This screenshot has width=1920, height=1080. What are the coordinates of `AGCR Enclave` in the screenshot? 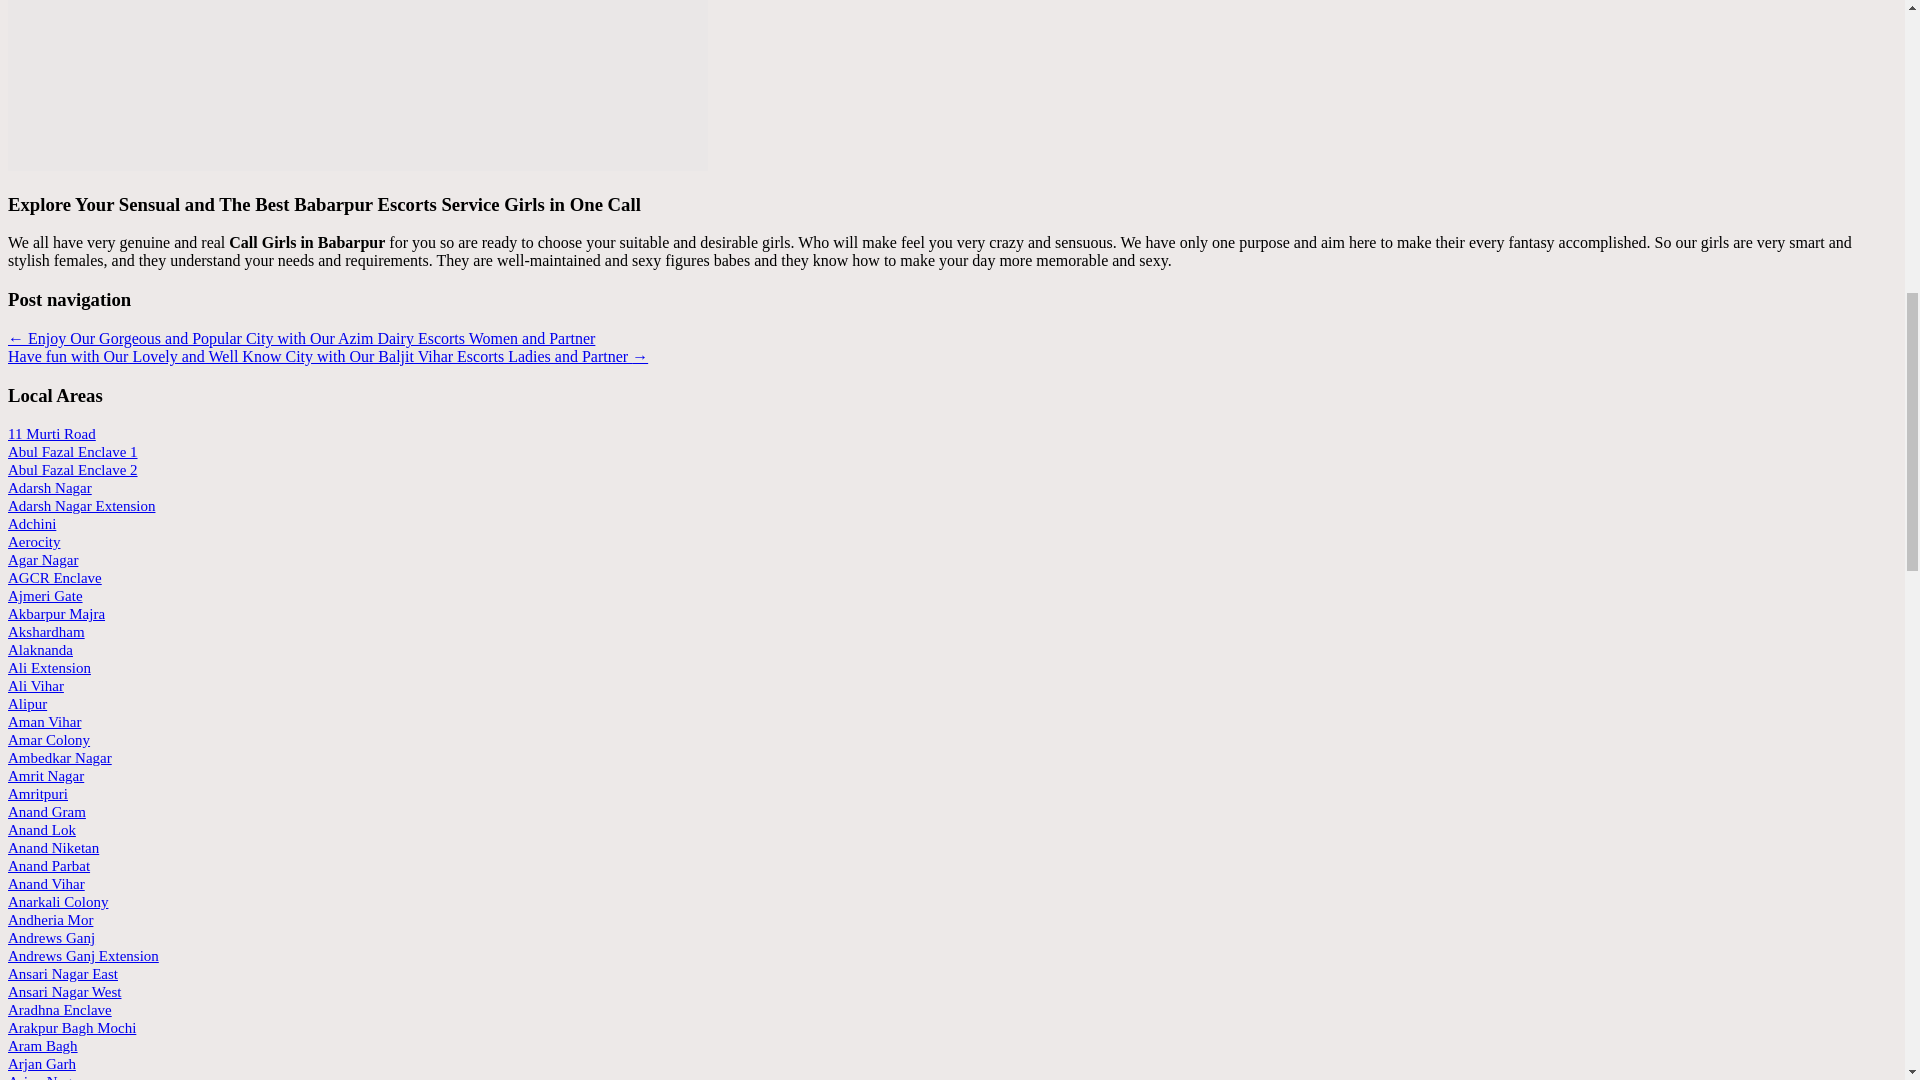 It's located at (54, 578).